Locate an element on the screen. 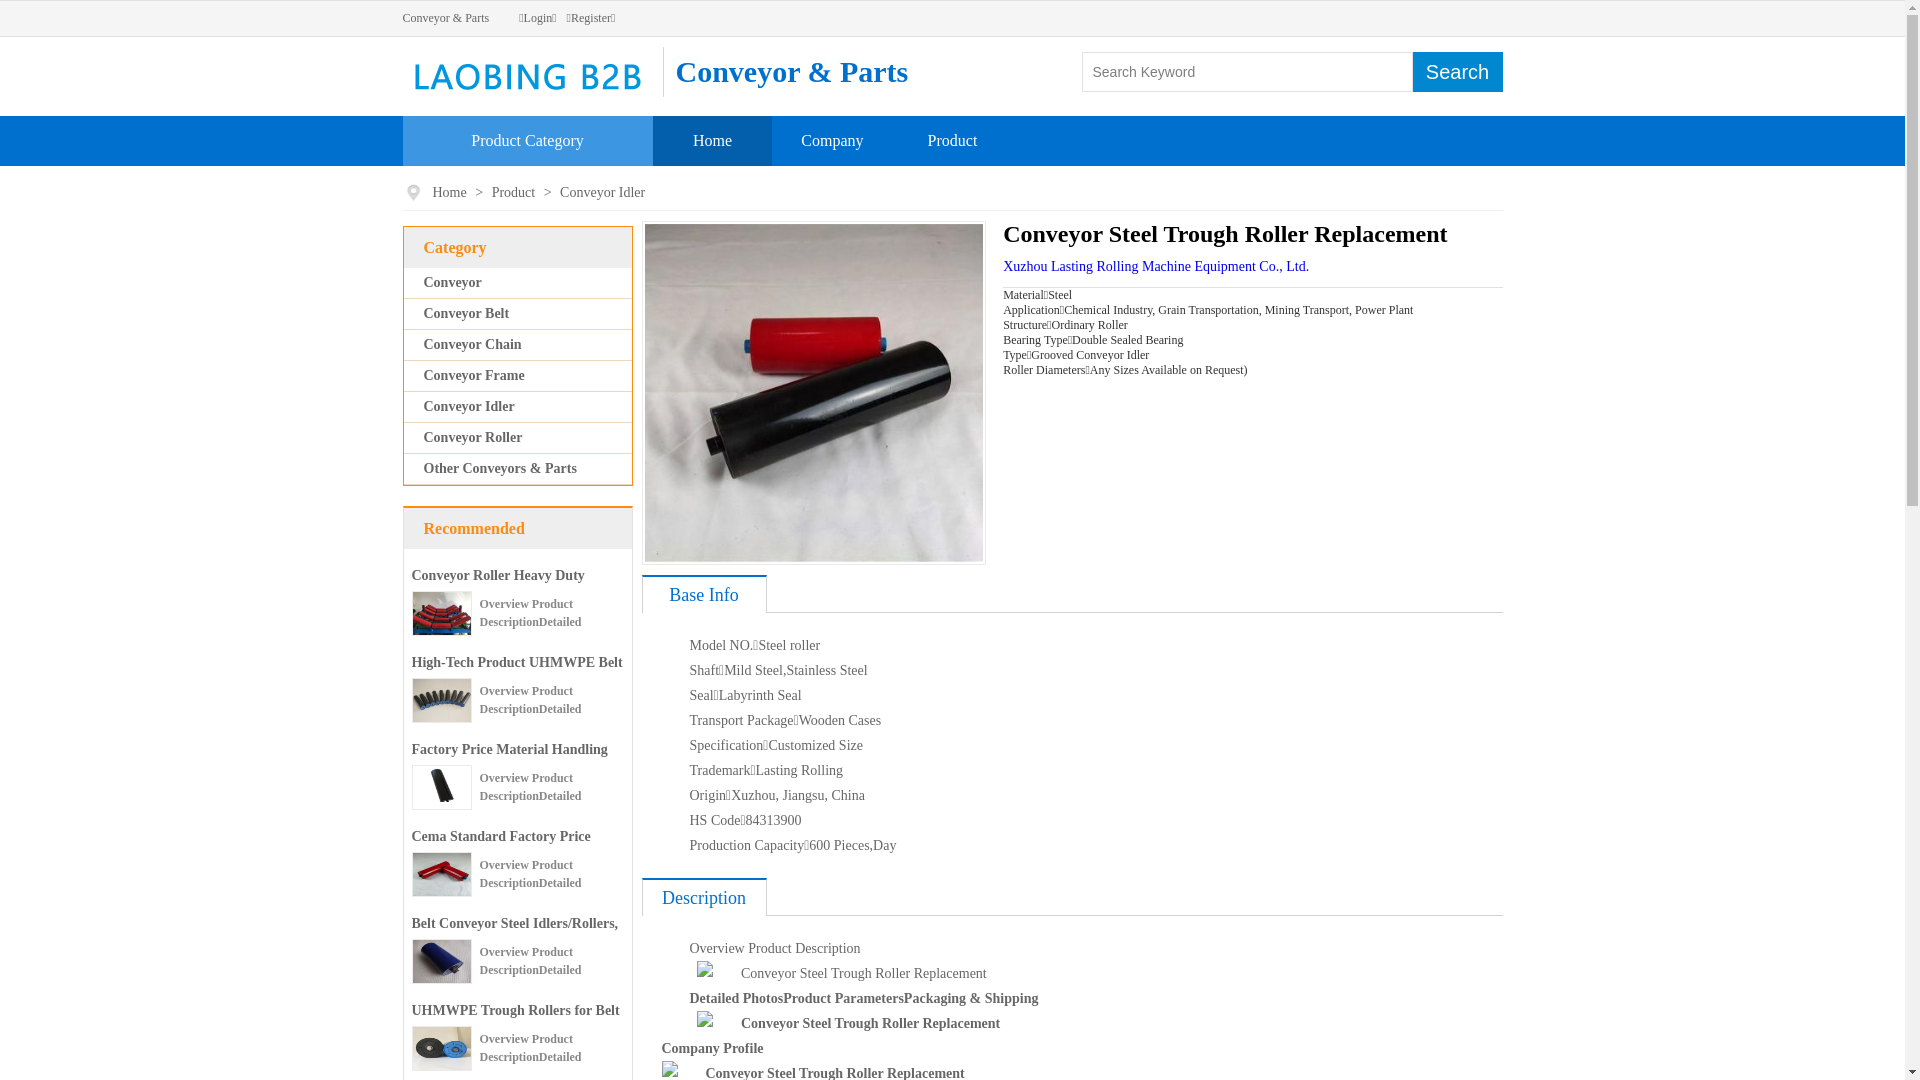 The height and width of the screenshot is (1080, 1920). Conveyor Idler is located at coordinates (470, 406).